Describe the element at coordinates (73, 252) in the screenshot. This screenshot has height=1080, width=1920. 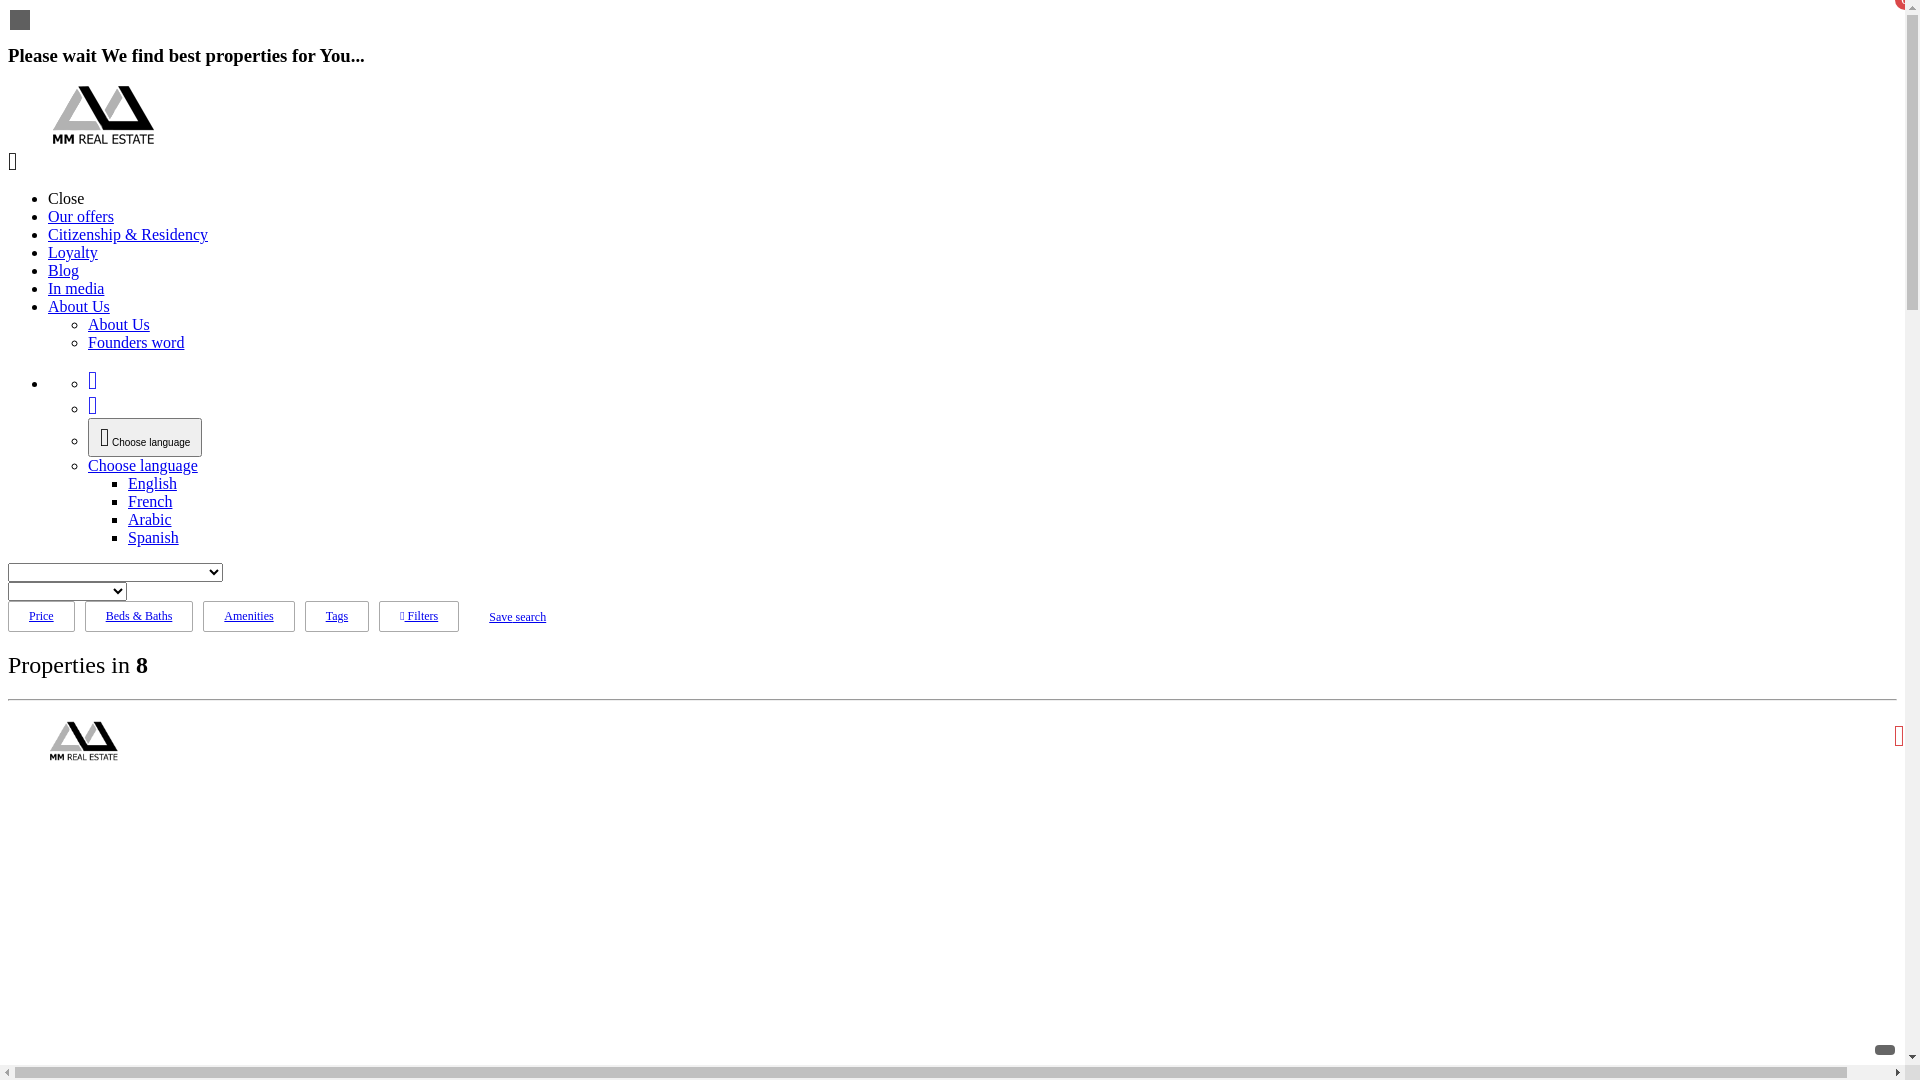
I see `Loyalty` at that location.